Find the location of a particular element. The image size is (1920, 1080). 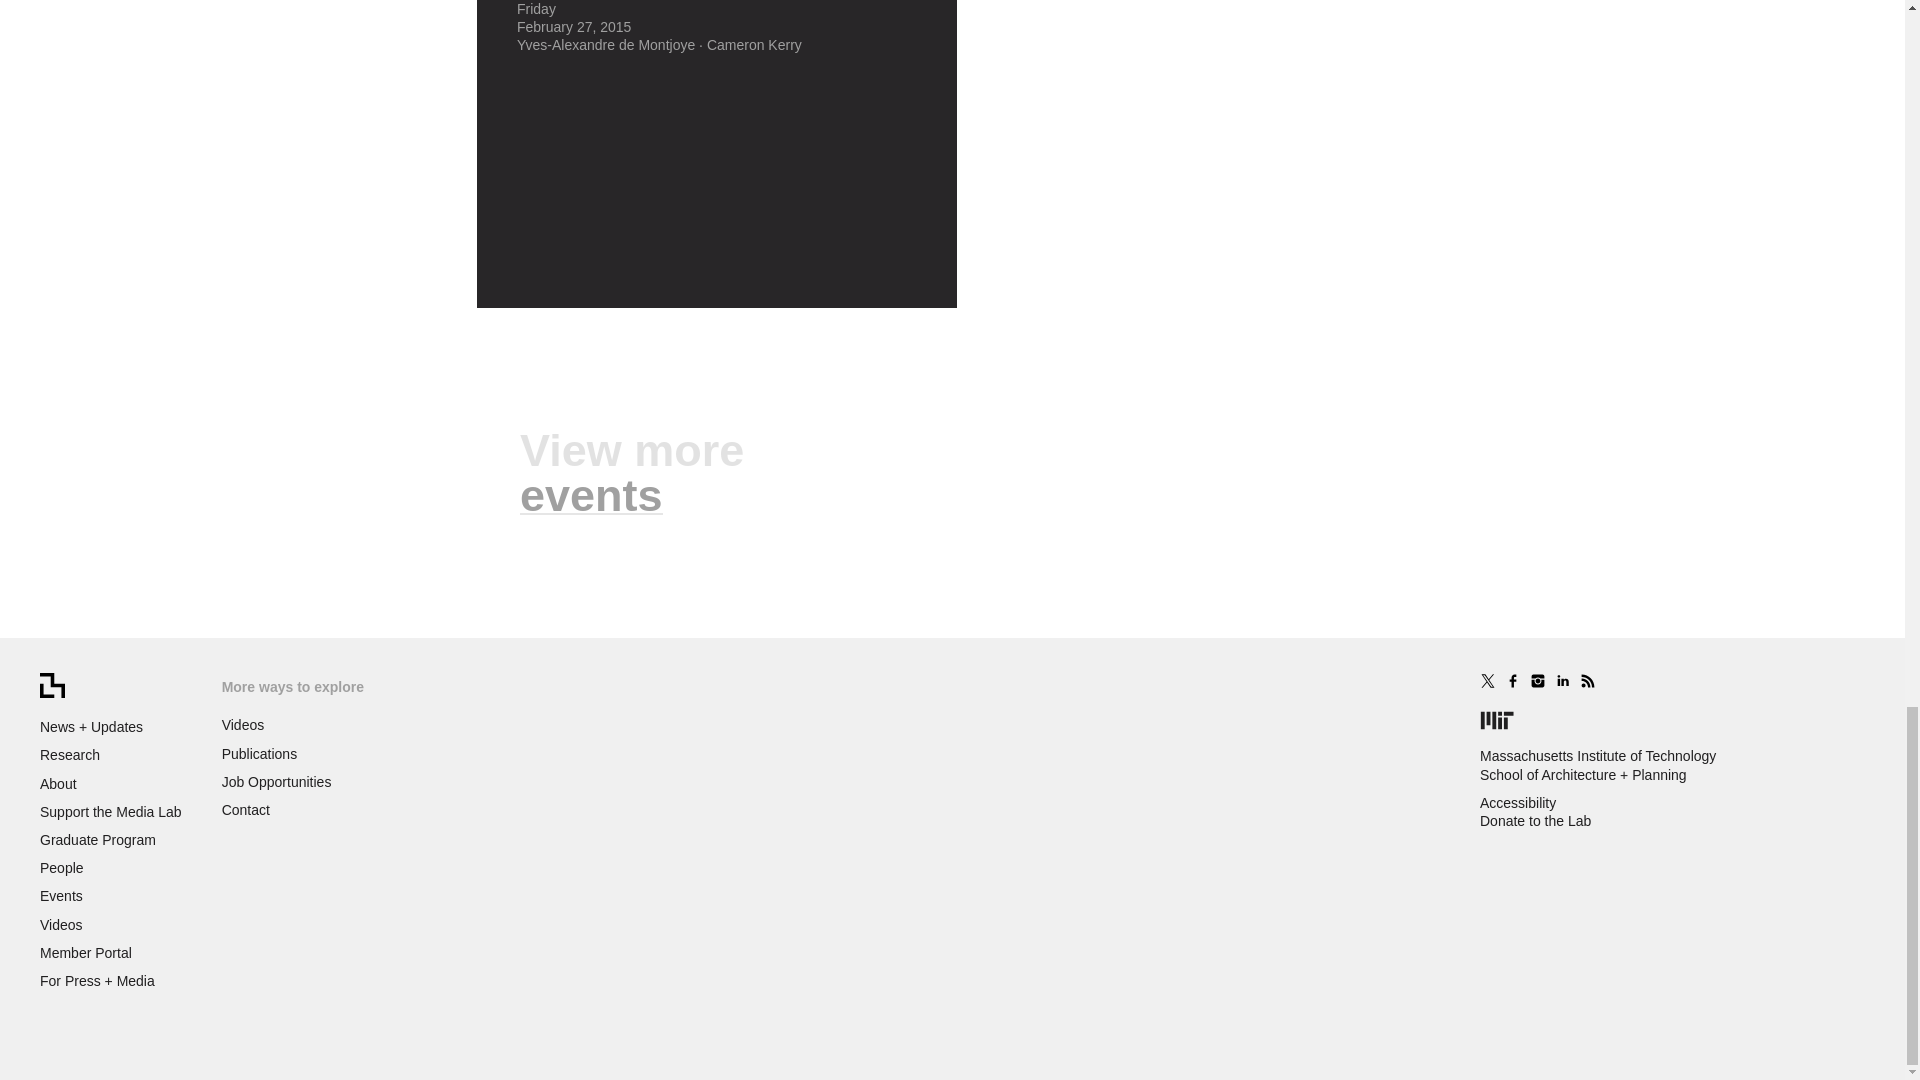

Cameron Kerry is located at coordinates (754, 44).